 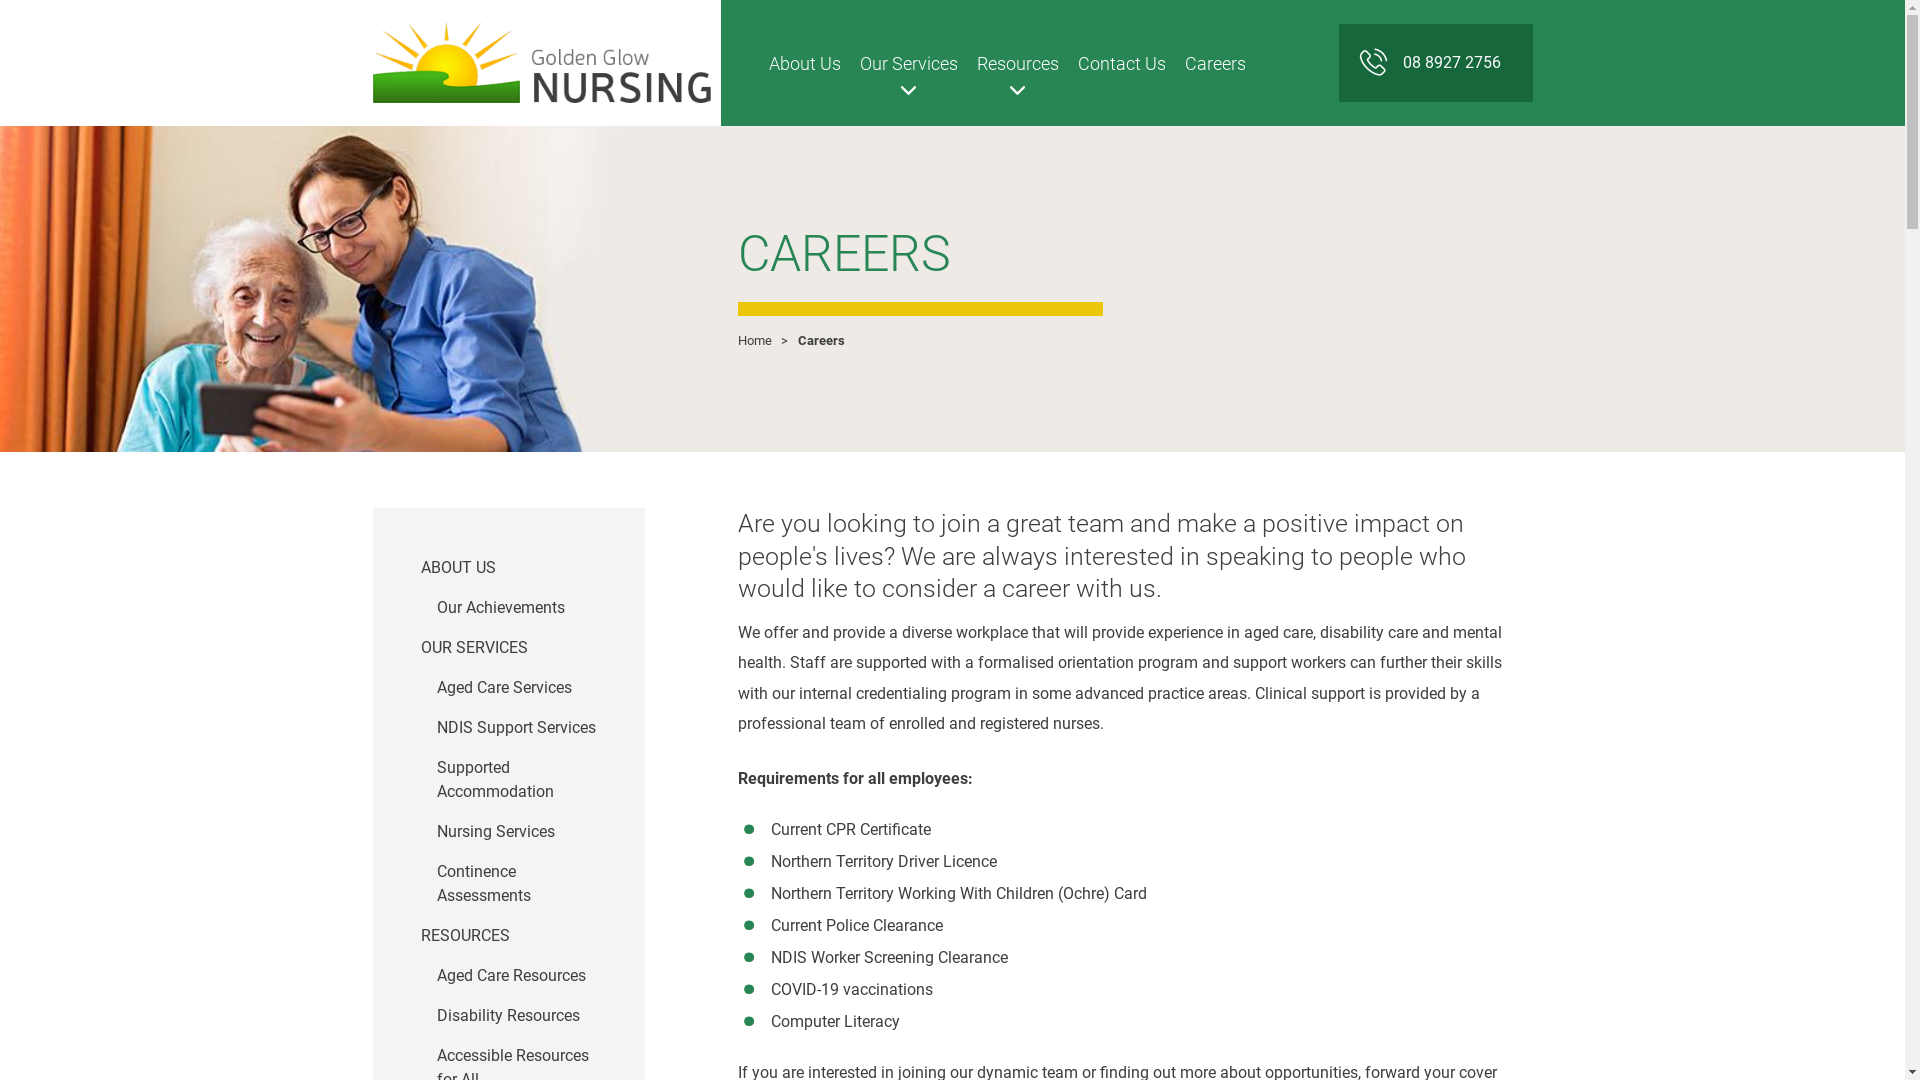 What do you see at coordinates (516, 976) in the screenshot?
I see `Aged Care Resources` at bounding box center [516, 976].